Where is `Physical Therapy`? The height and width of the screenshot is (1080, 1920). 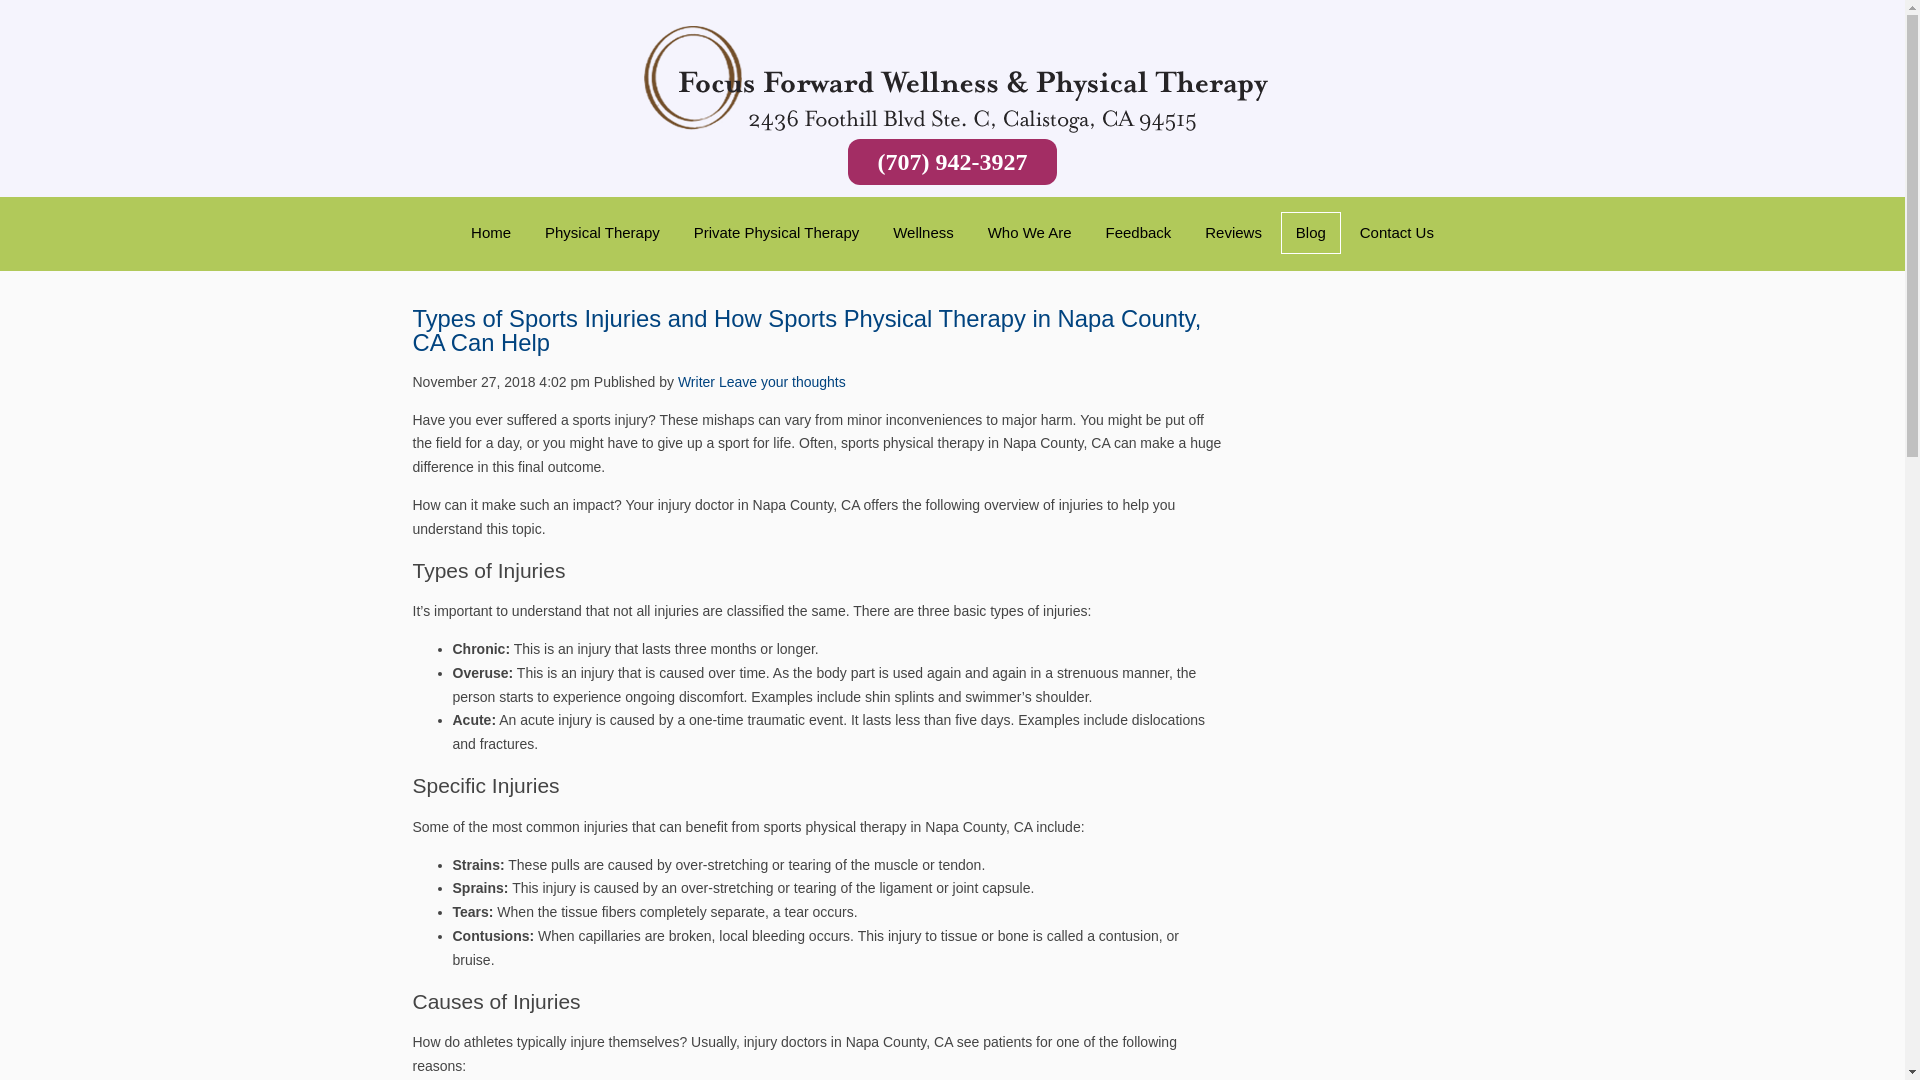
Physical Therapy is located at coordinates (602, 232).